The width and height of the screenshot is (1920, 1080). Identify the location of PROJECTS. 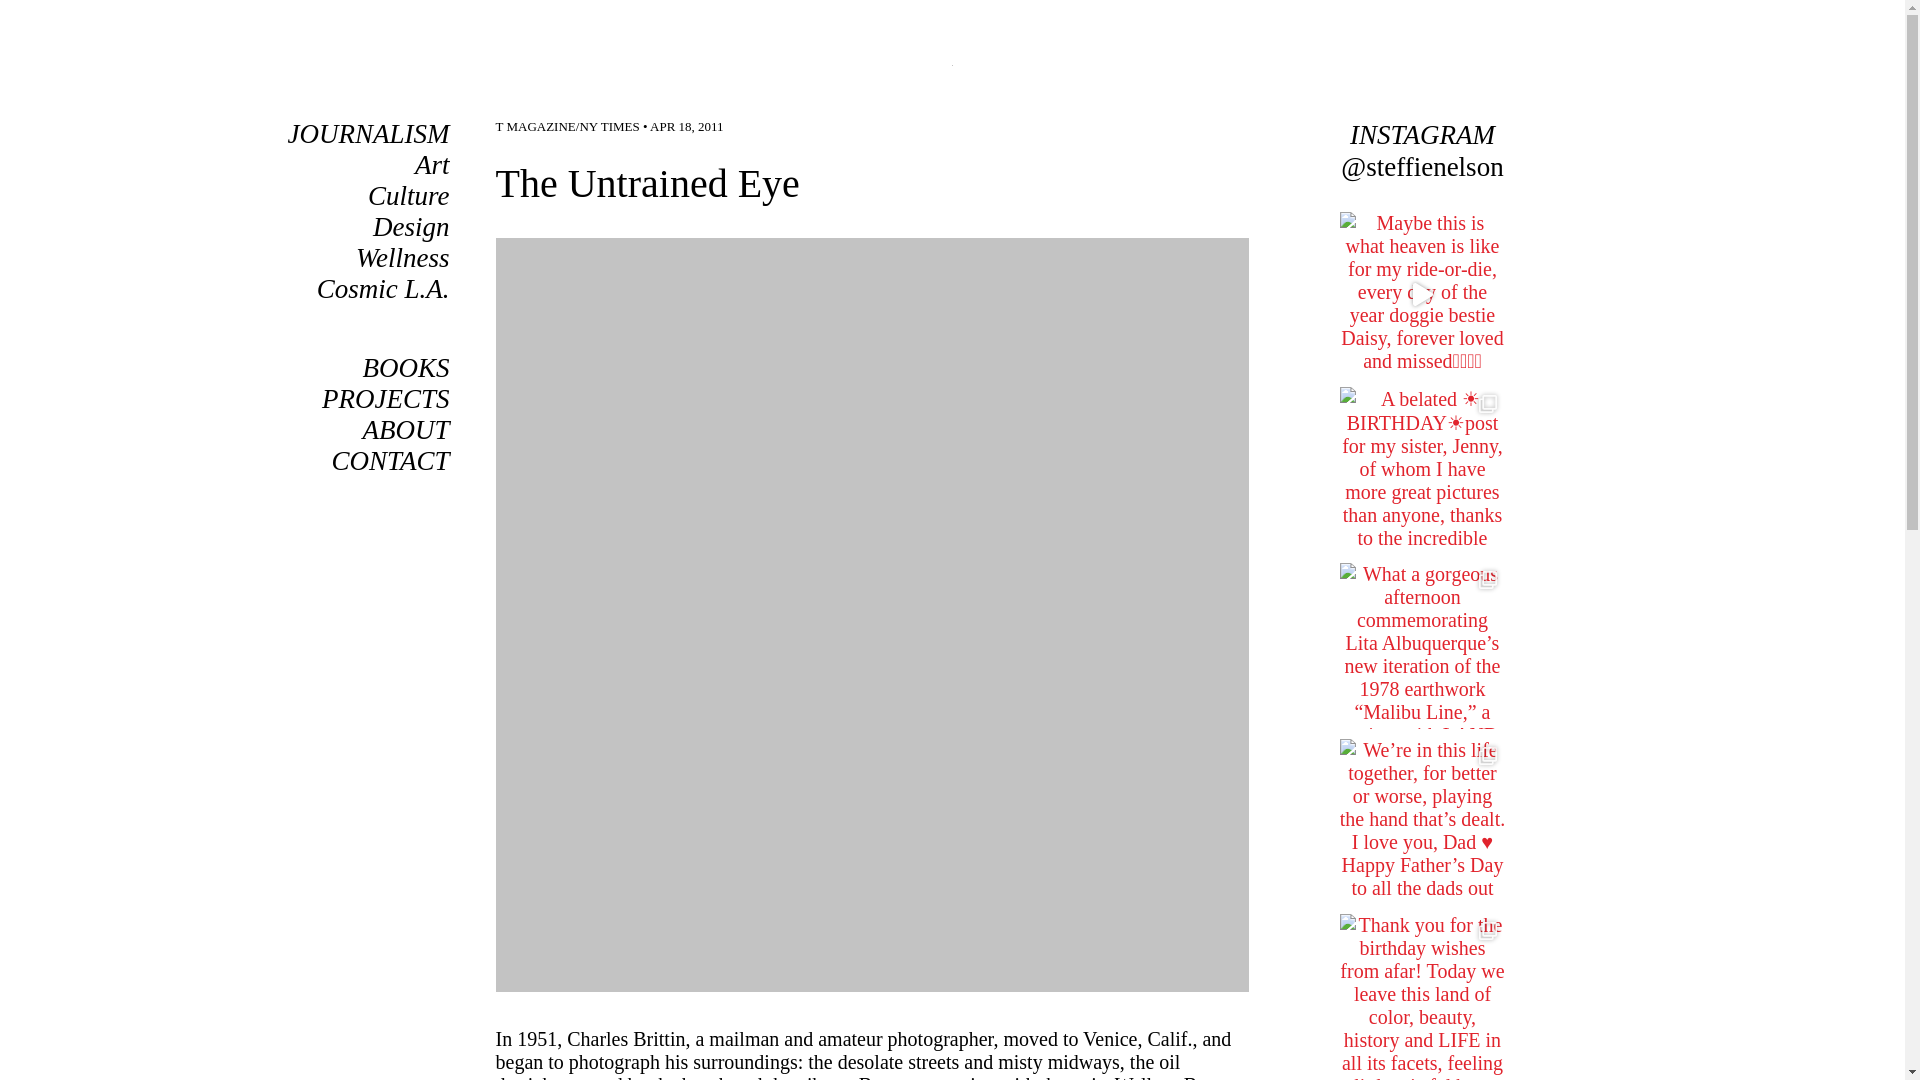
(386, 398).